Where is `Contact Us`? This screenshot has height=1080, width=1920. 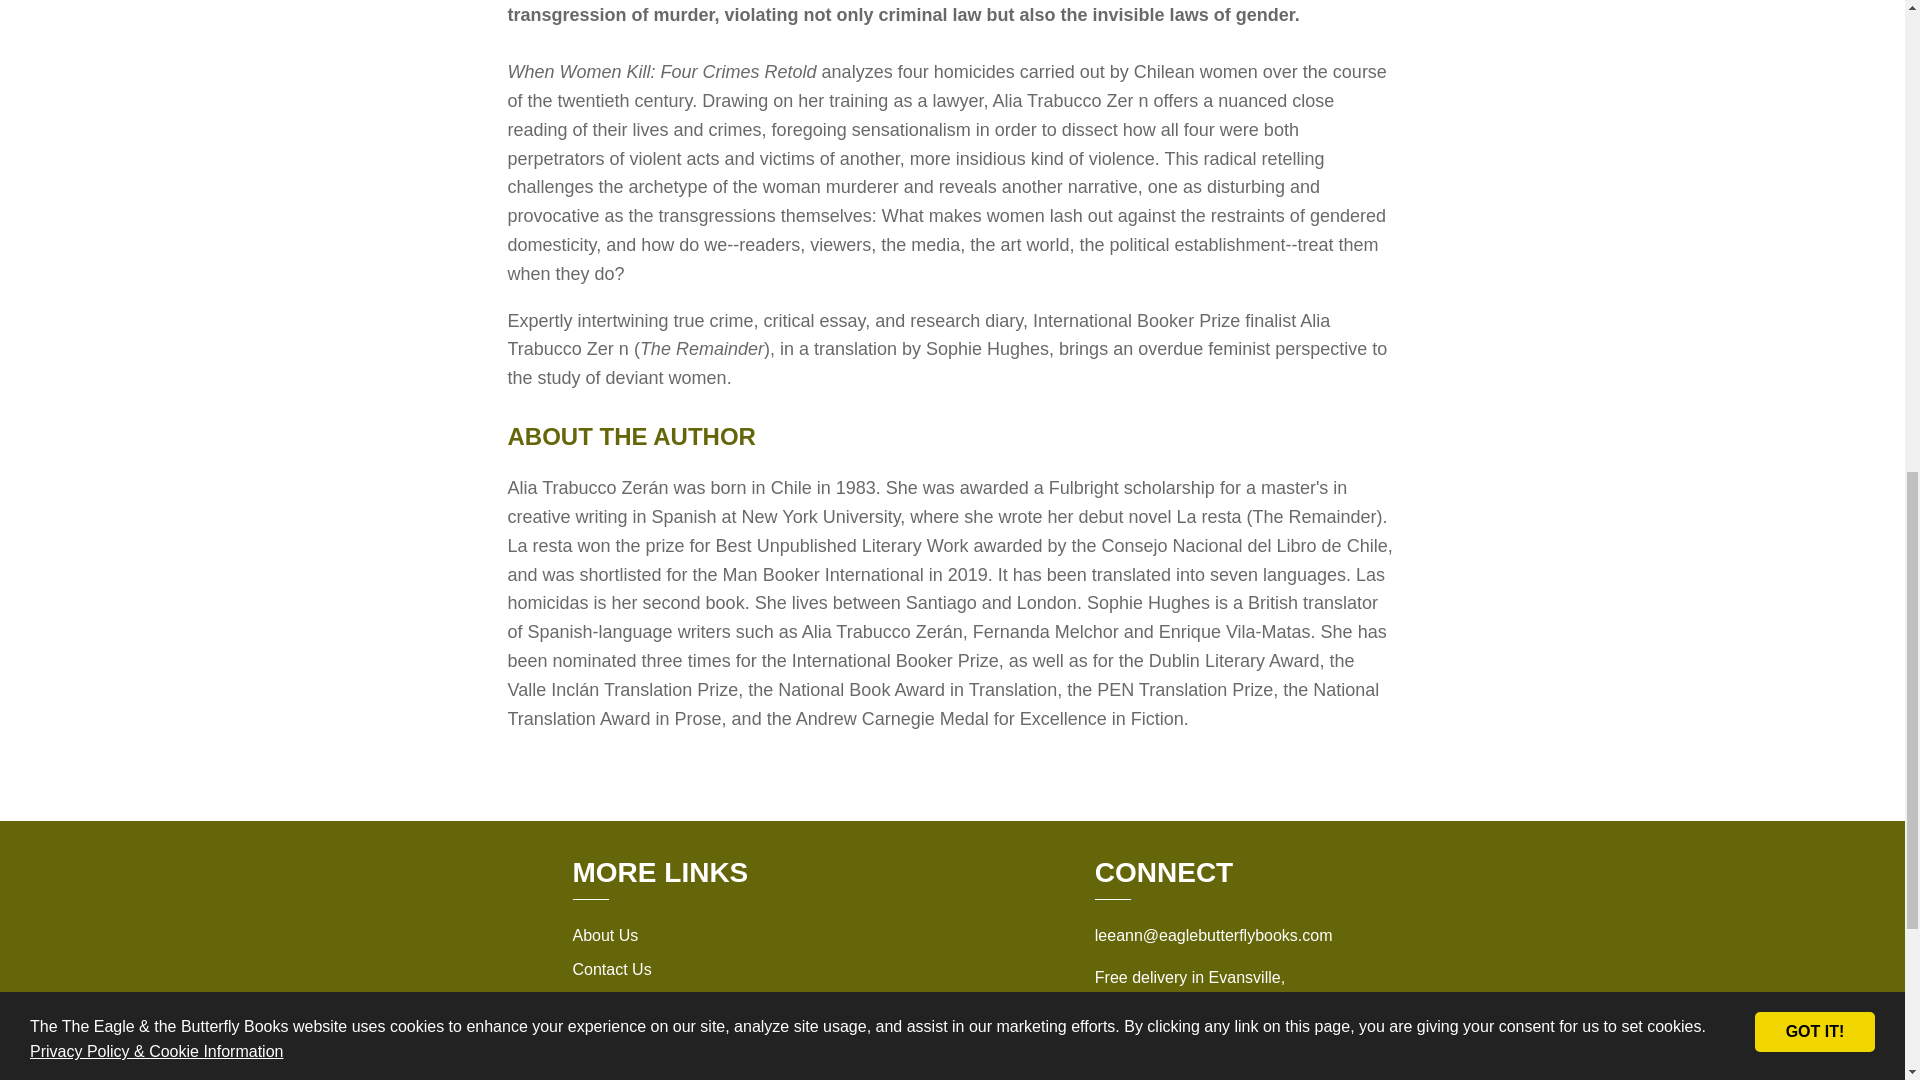
Contact Us is located at coordinates (611, 970).